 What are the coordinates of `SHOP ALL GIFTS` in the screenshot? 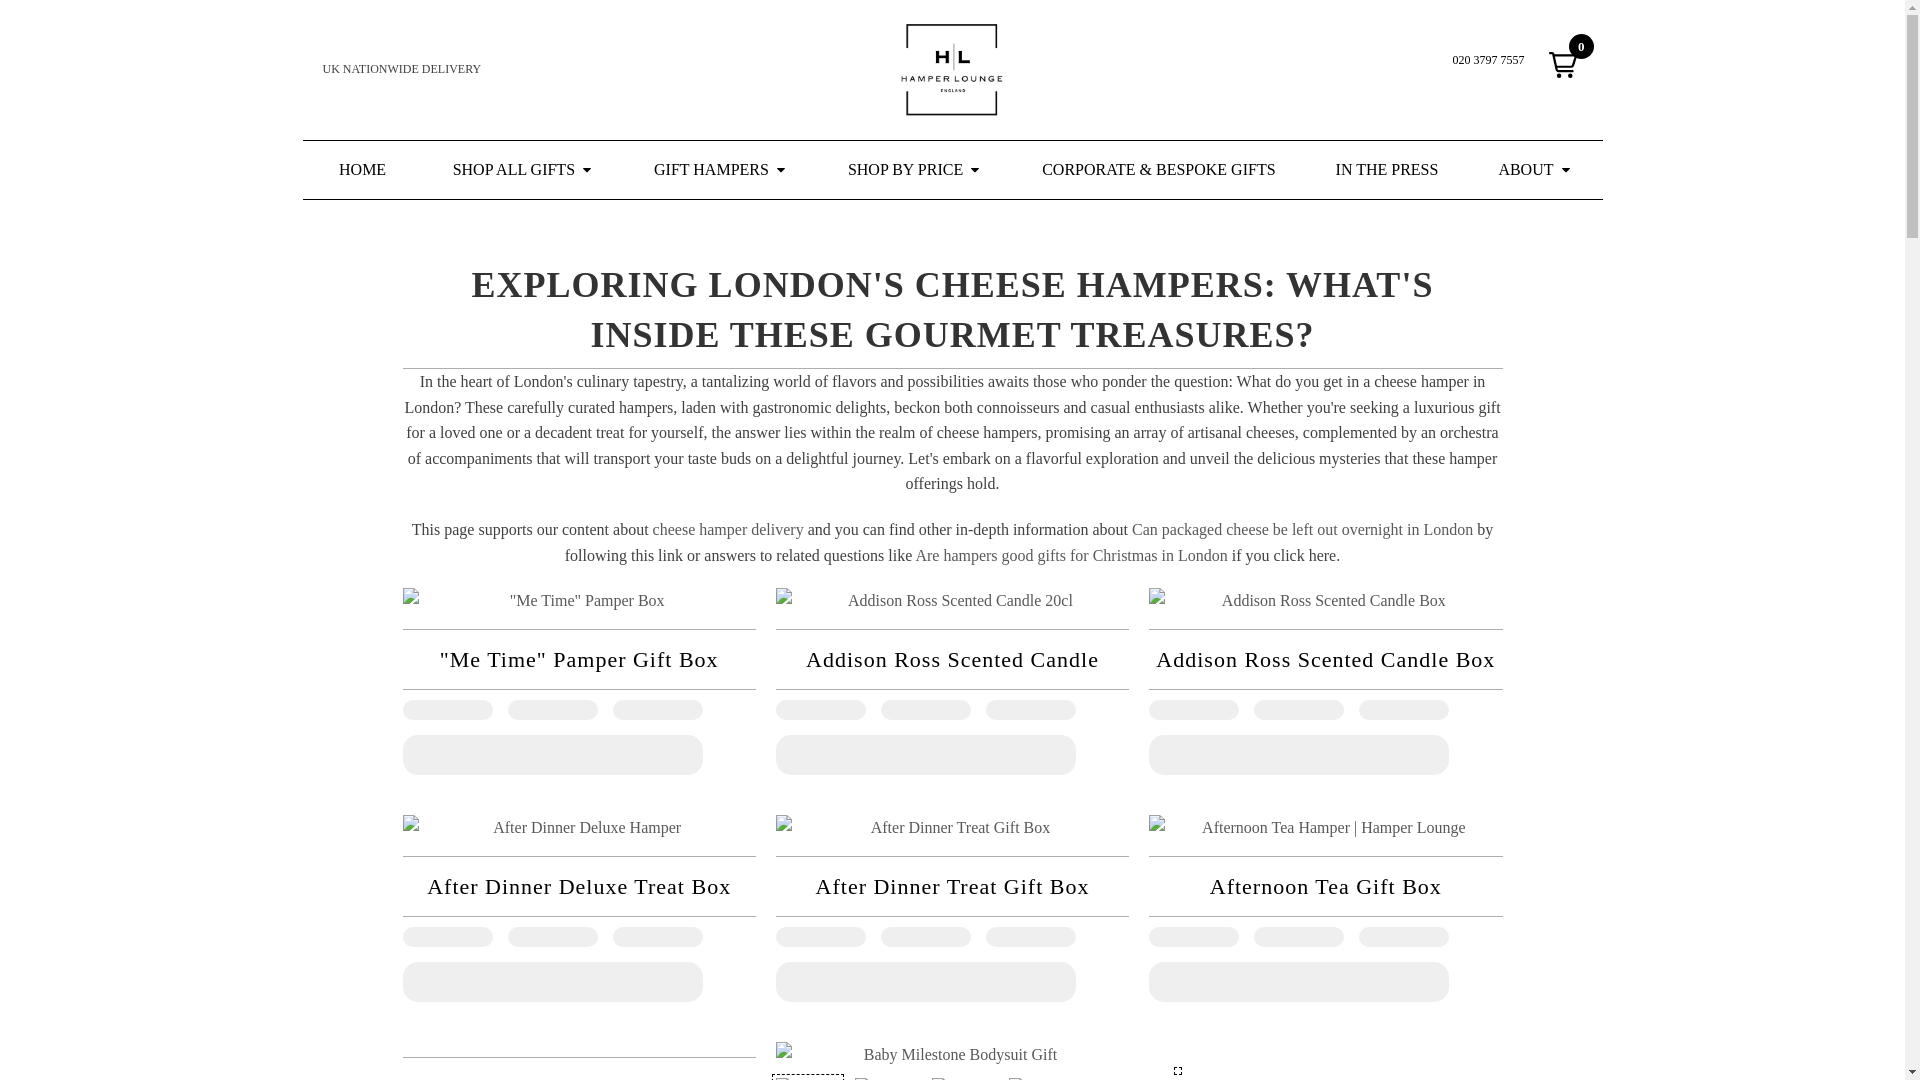 It's located at (523, 170).